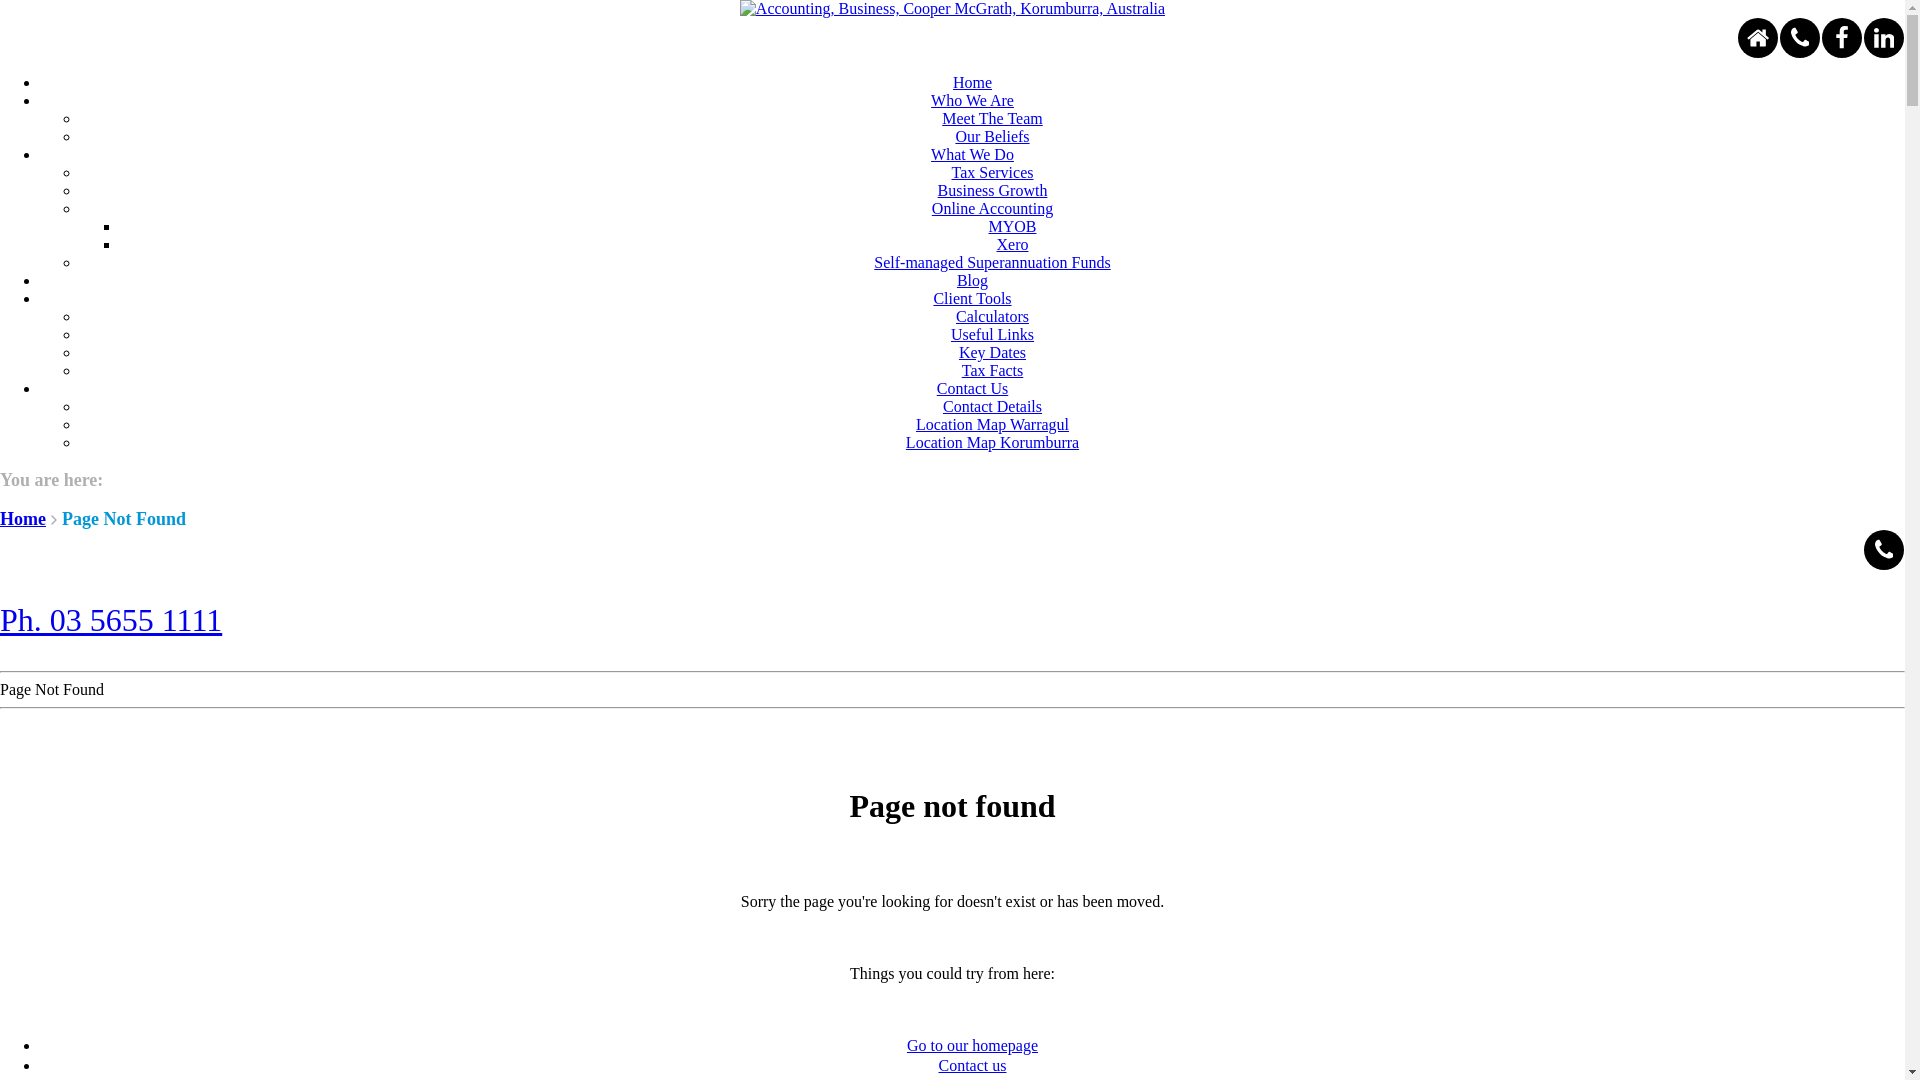 The width and height of the screenshot is (1920, 1080). Describe the element at coordinates (972, 280) in the screenshot. I see `Blog` at that location.